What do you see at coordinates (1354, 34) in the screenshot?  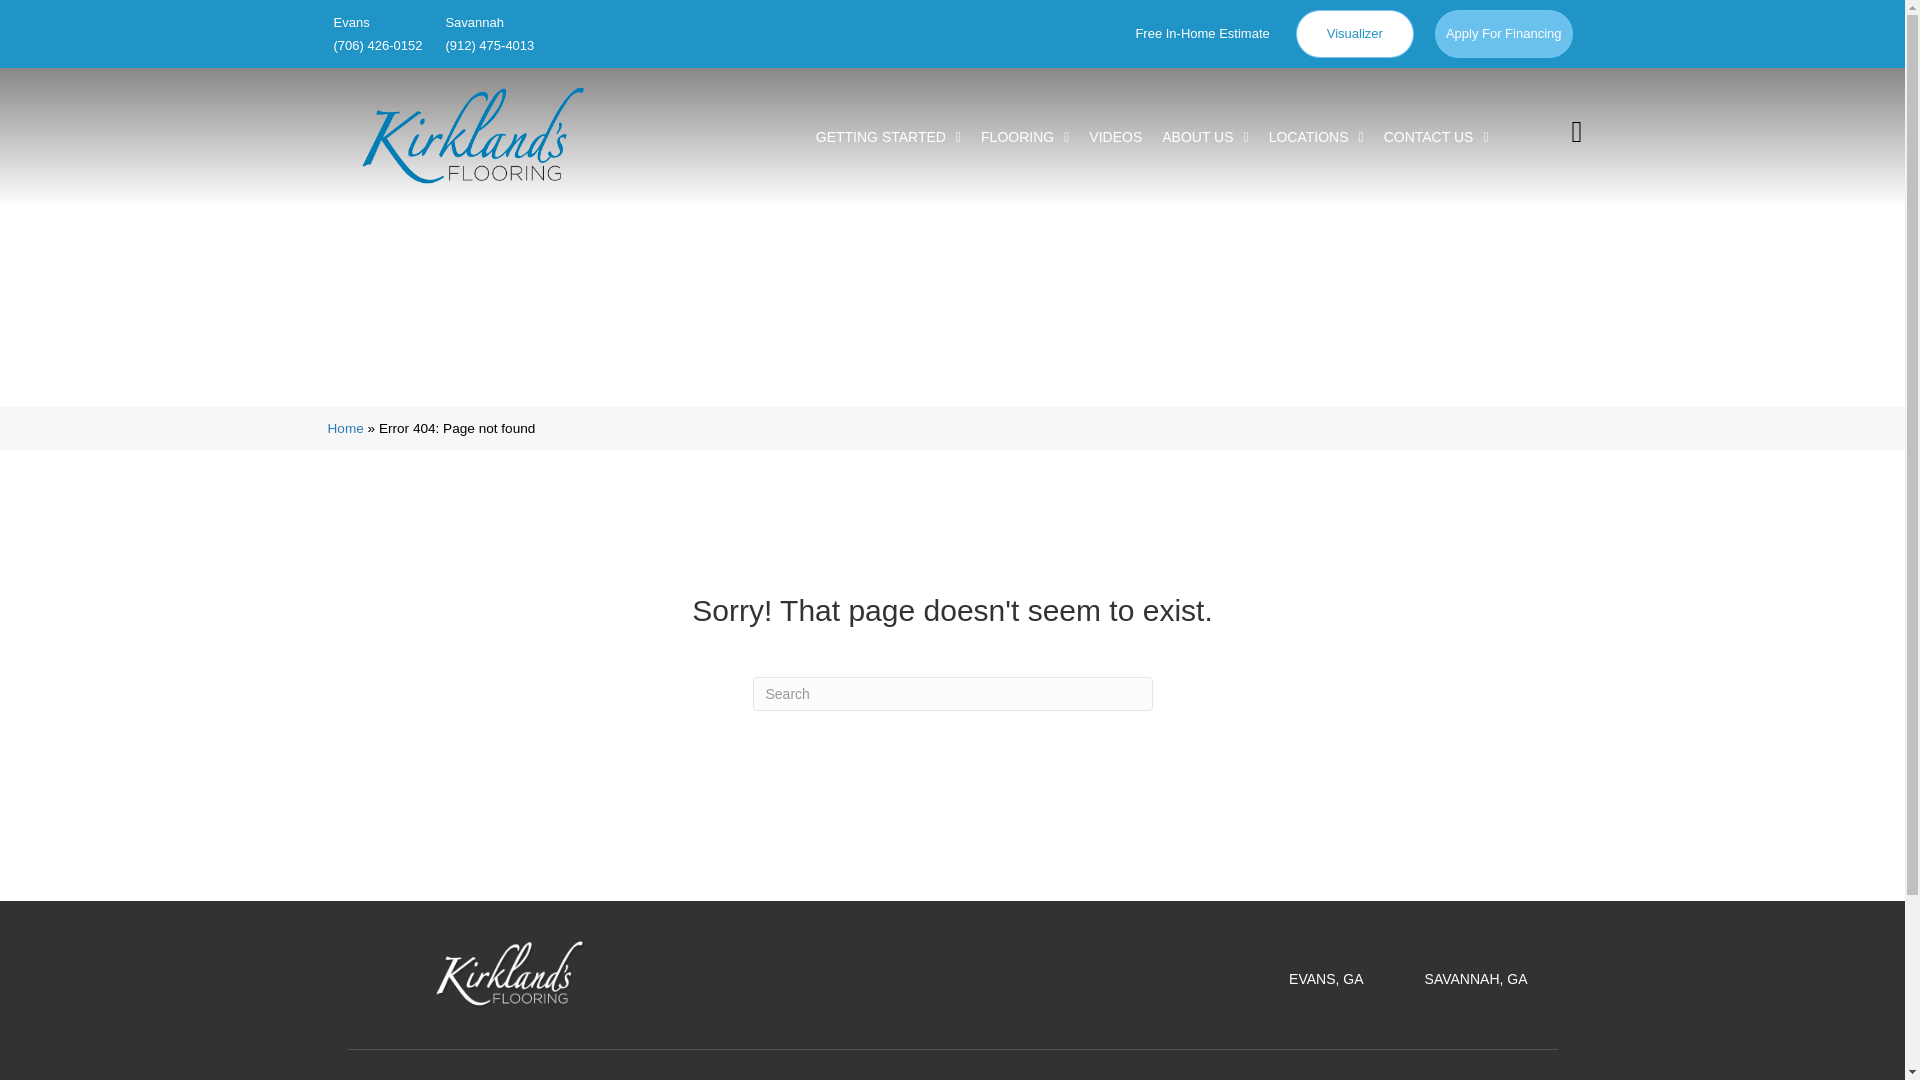 I see `Visualizer` at bounding box center [1354, 34].